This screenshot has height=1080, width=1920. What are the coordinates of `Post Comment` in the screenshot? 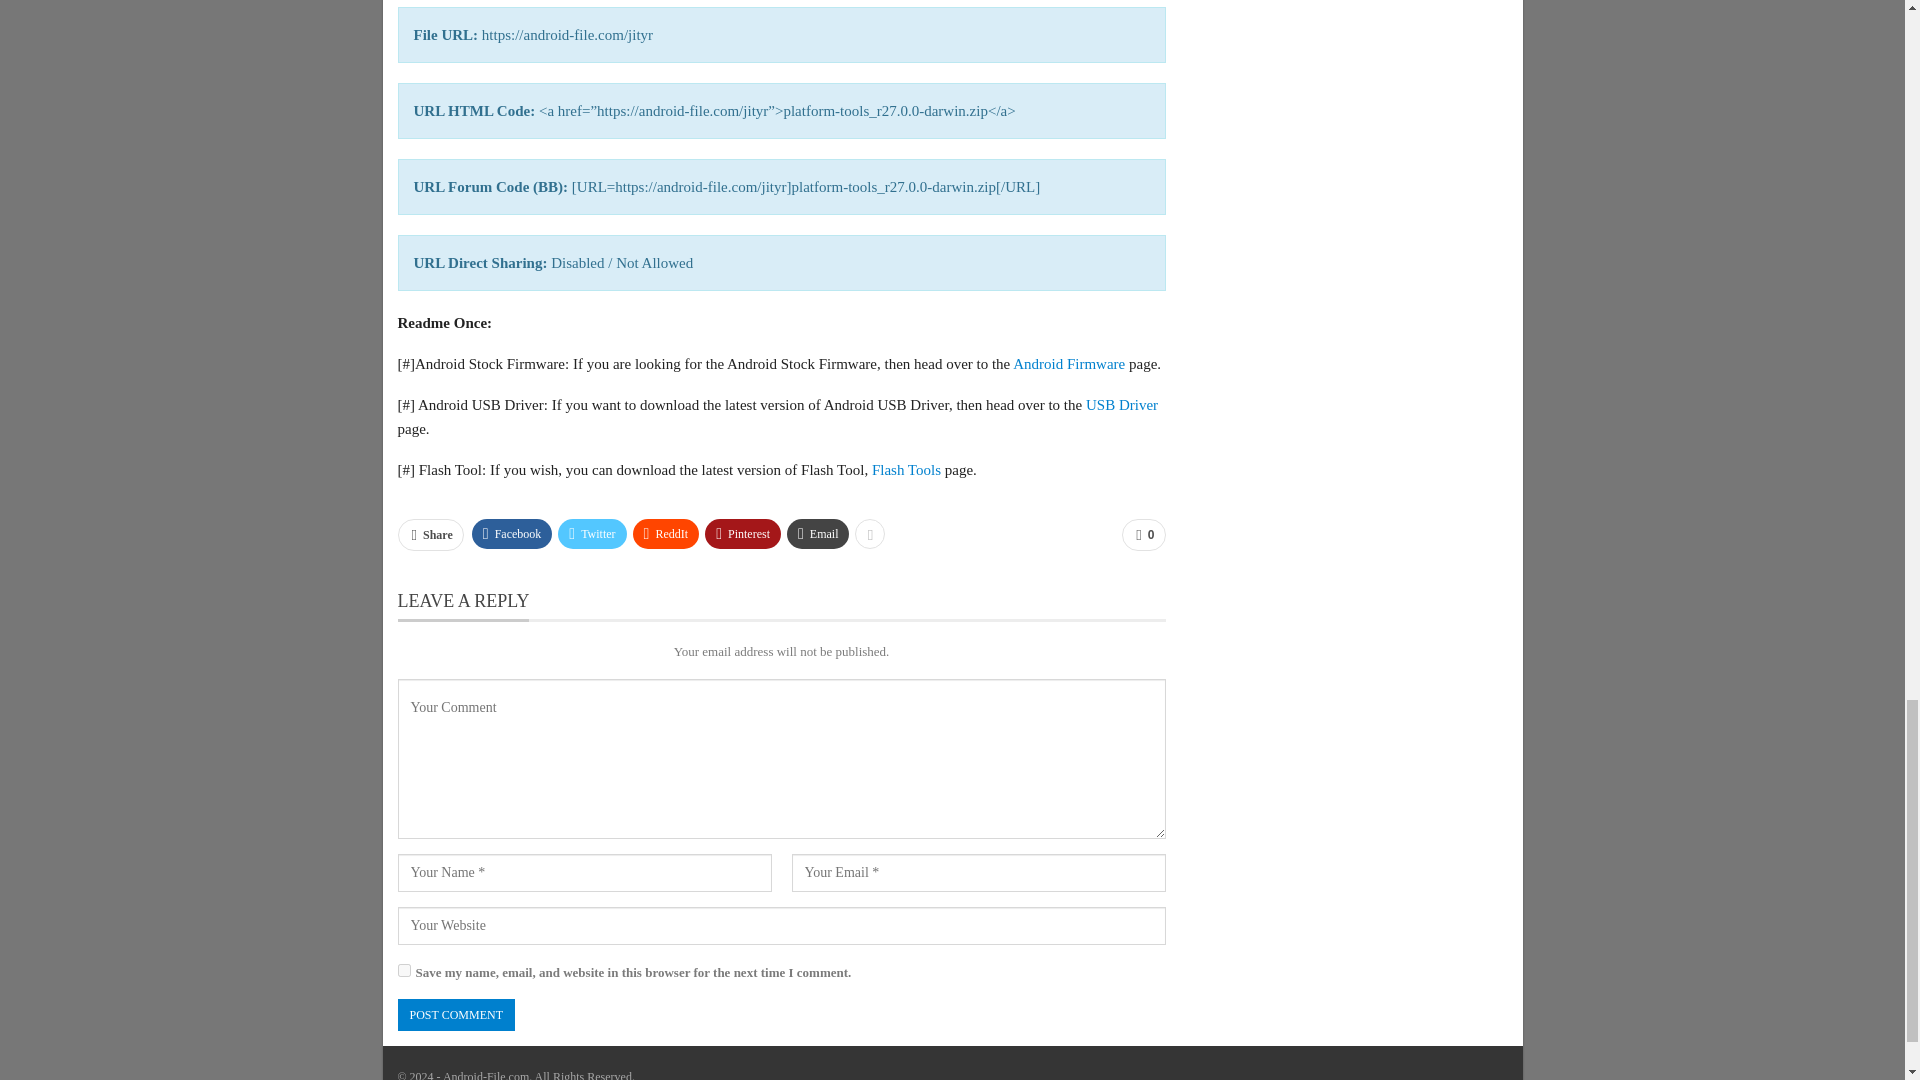 It's located at (456, 1016).